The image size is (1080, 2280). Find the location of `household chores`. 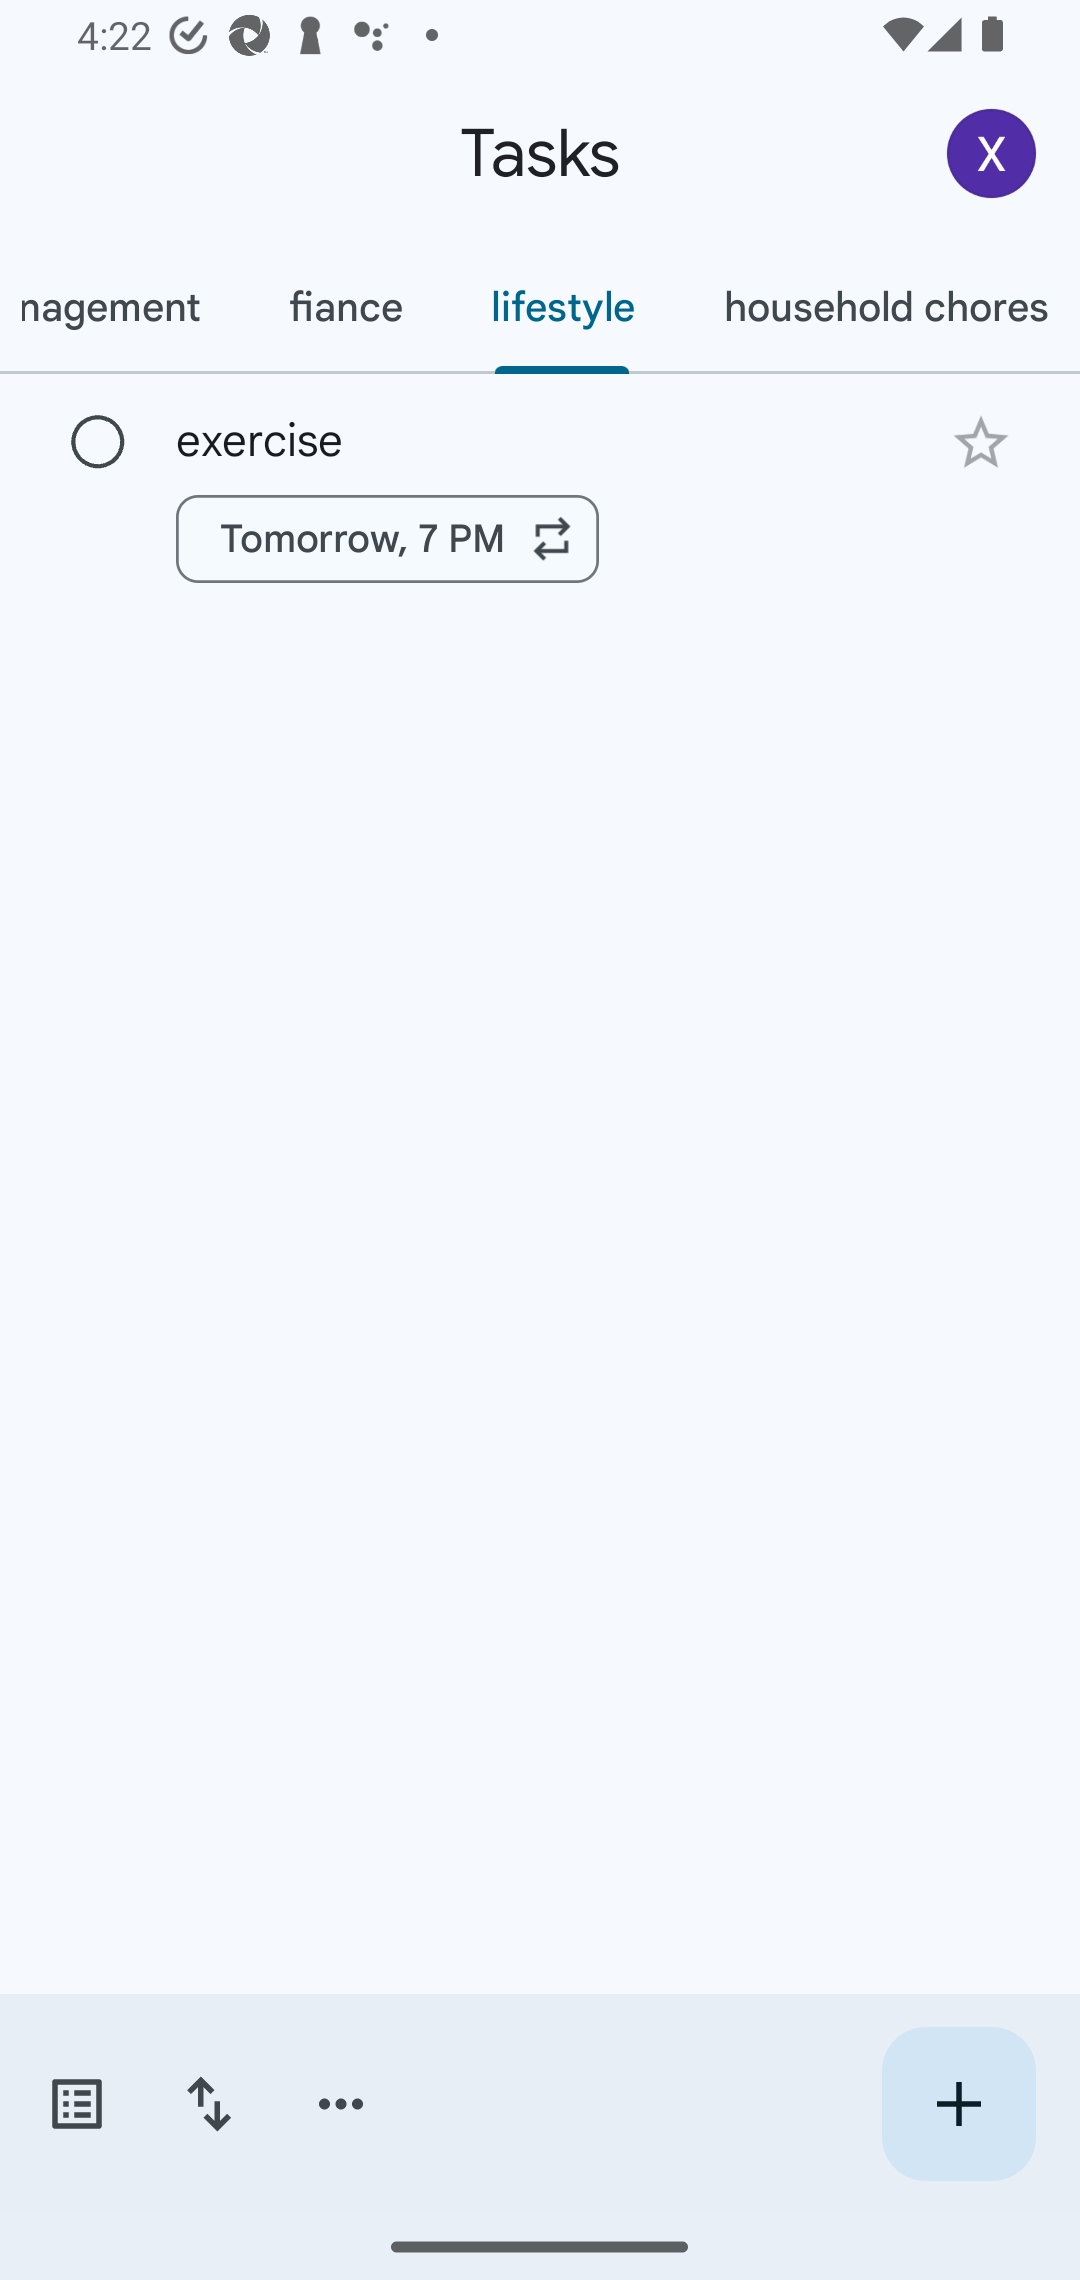

household chores is located at coordinates (880, 307).